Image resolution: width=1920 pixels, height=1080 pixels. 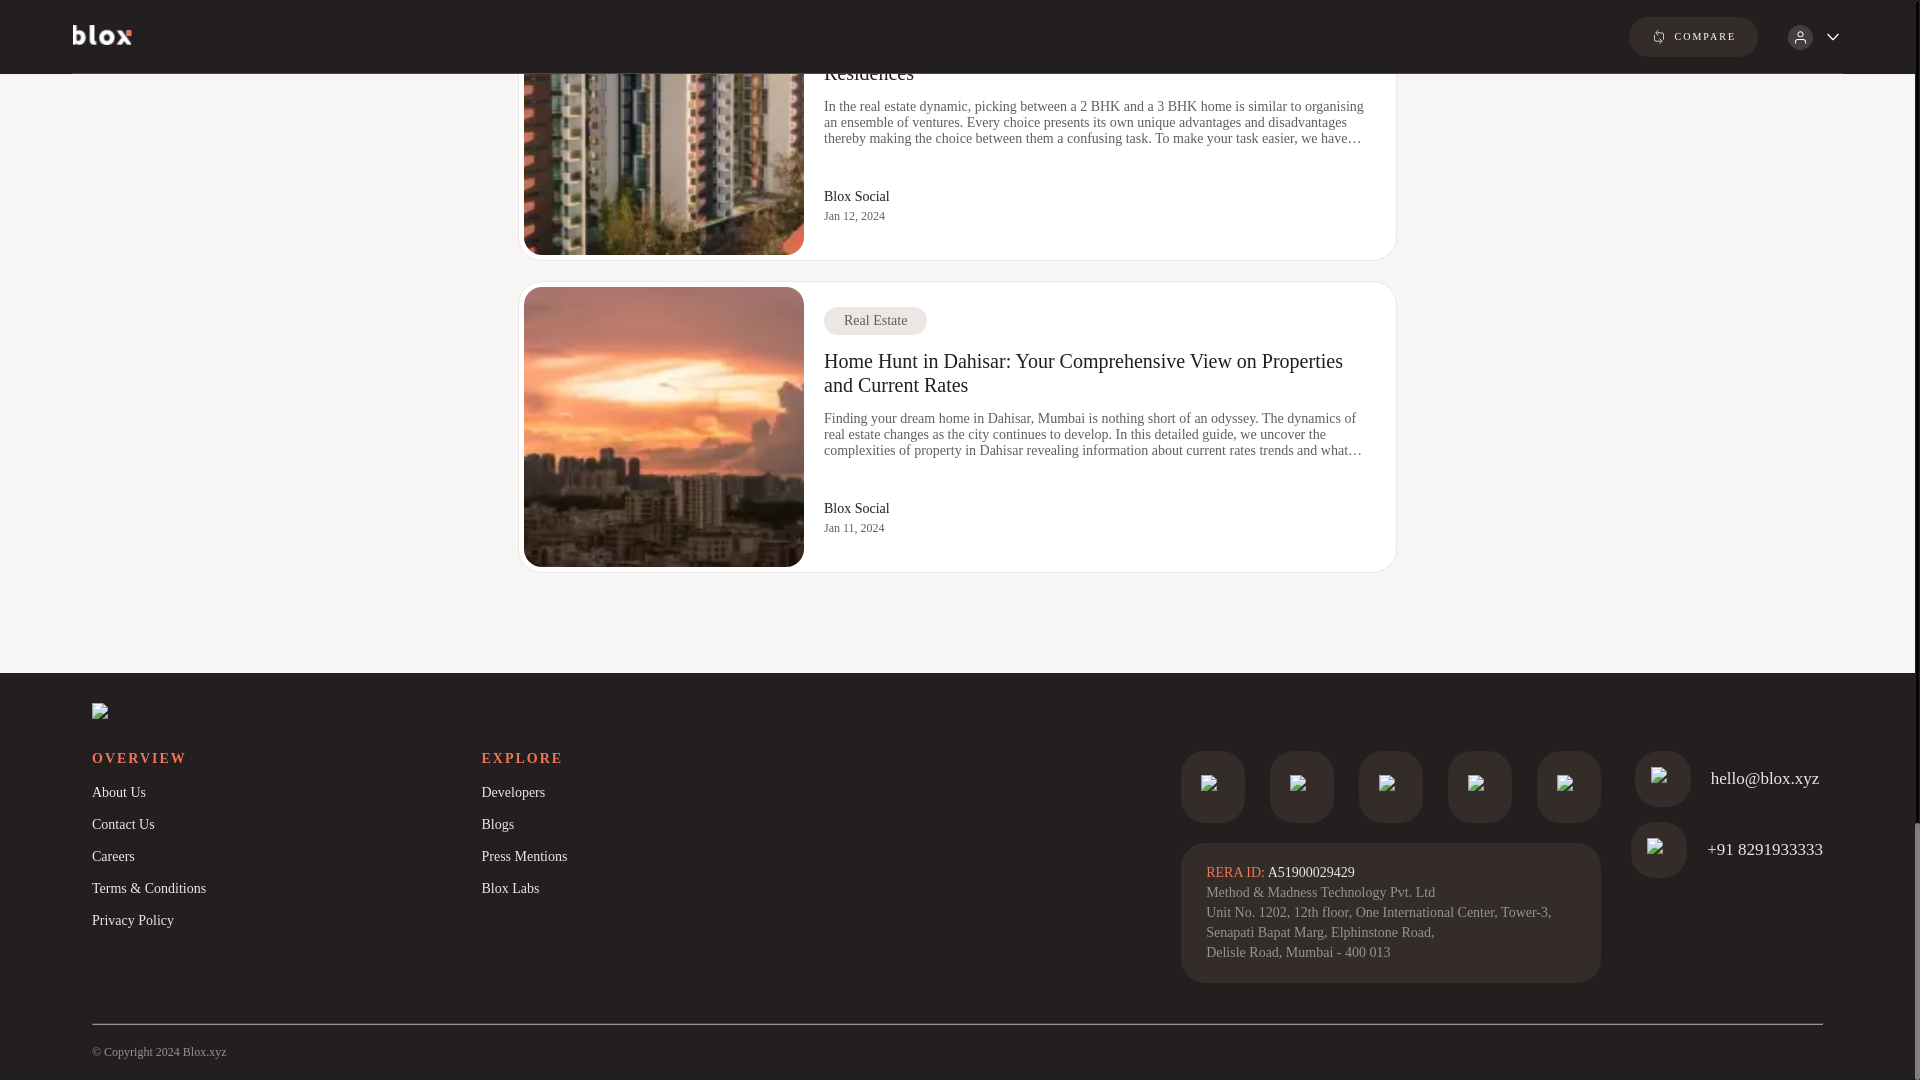 I want to click on Privacy Policy, so click(x=286, y=921).